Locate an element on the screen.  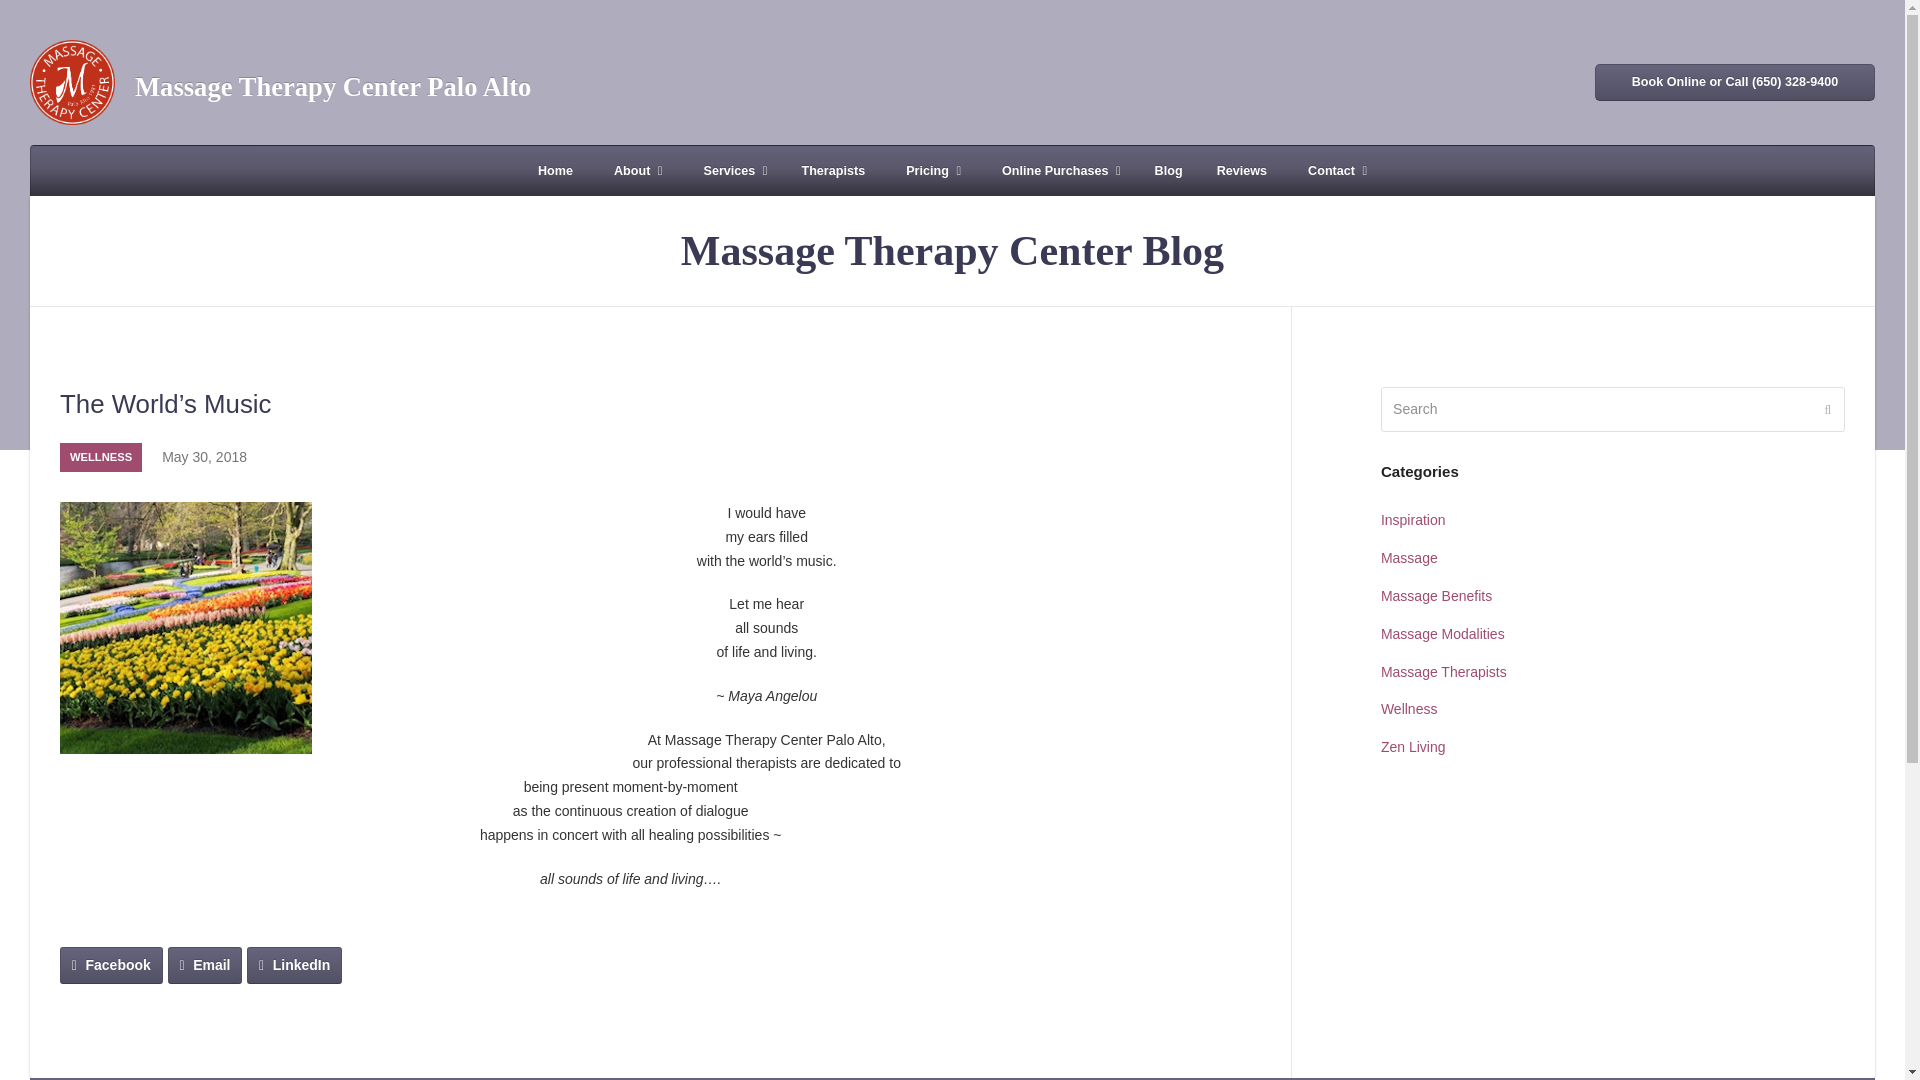
Contact is located at coordinates (1334, 170).